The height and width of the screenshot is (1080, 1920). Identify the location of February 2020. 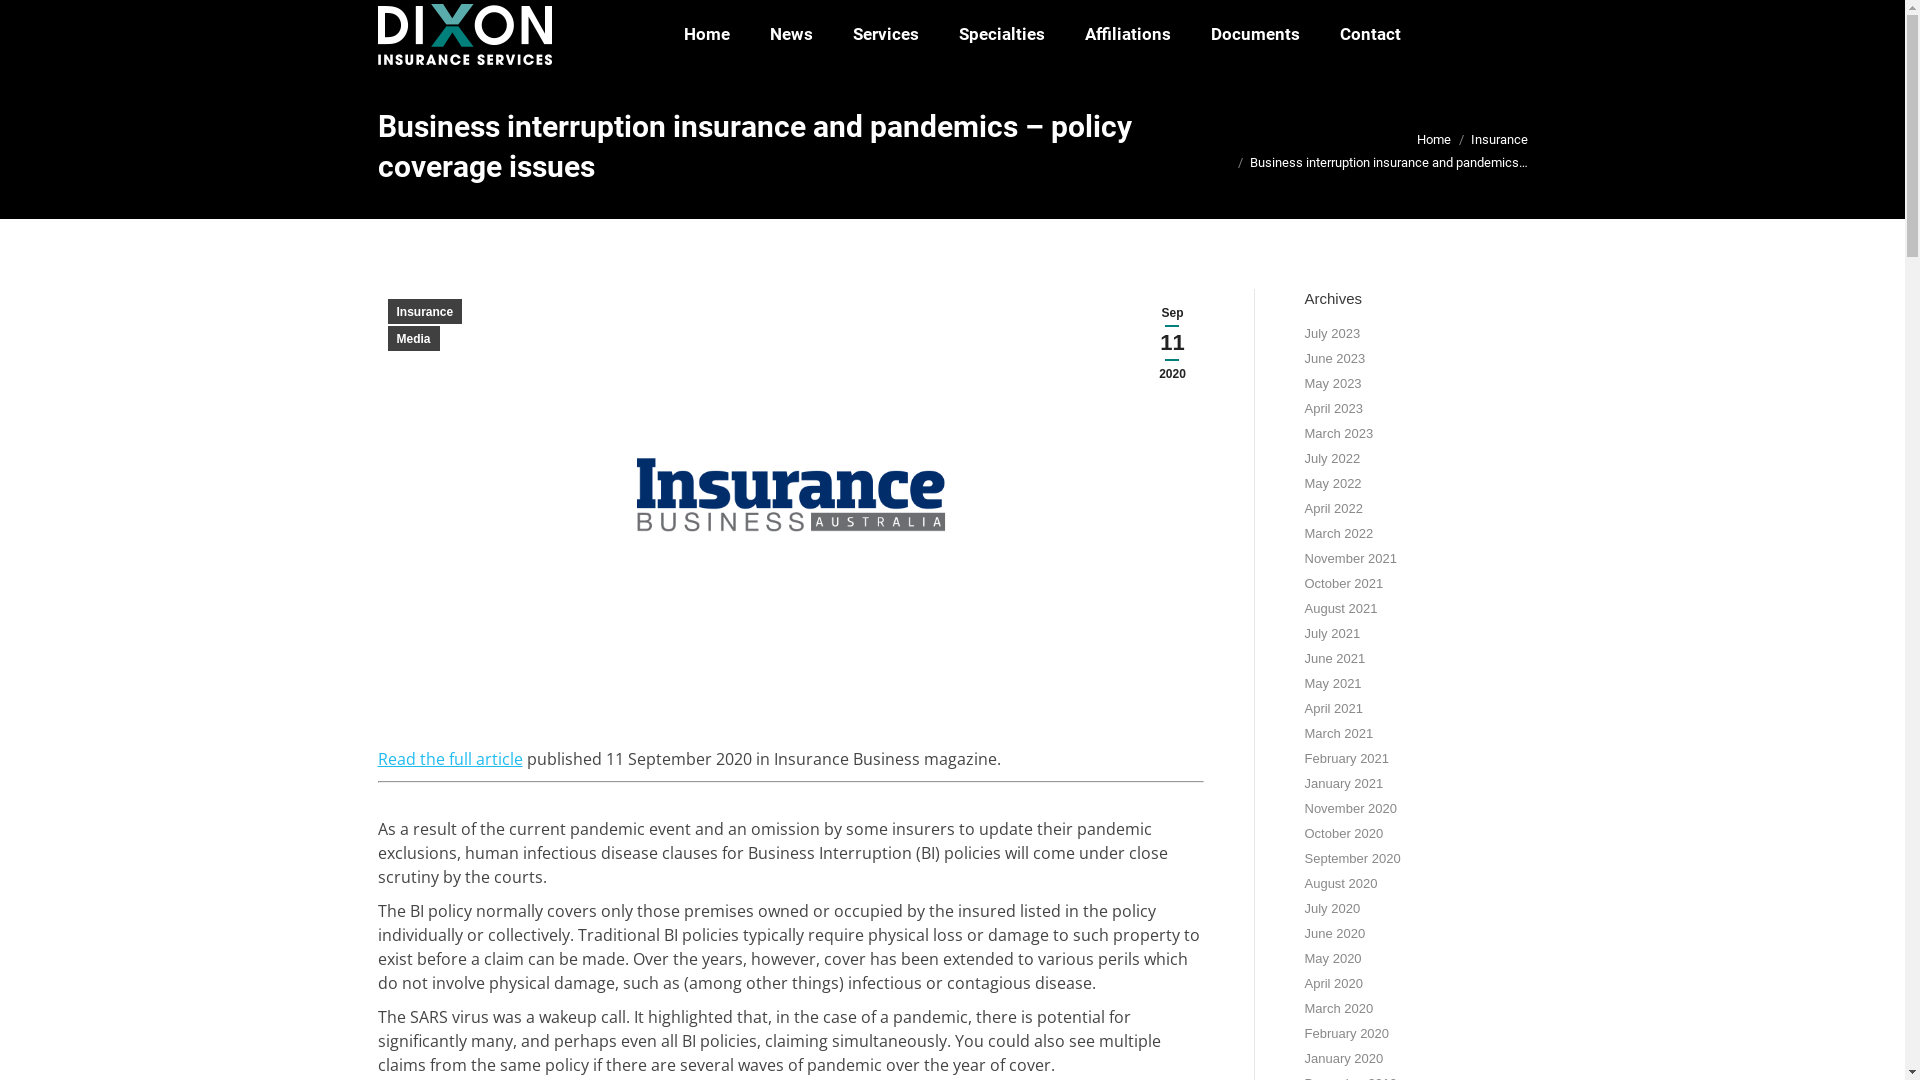
(1346, 1034).